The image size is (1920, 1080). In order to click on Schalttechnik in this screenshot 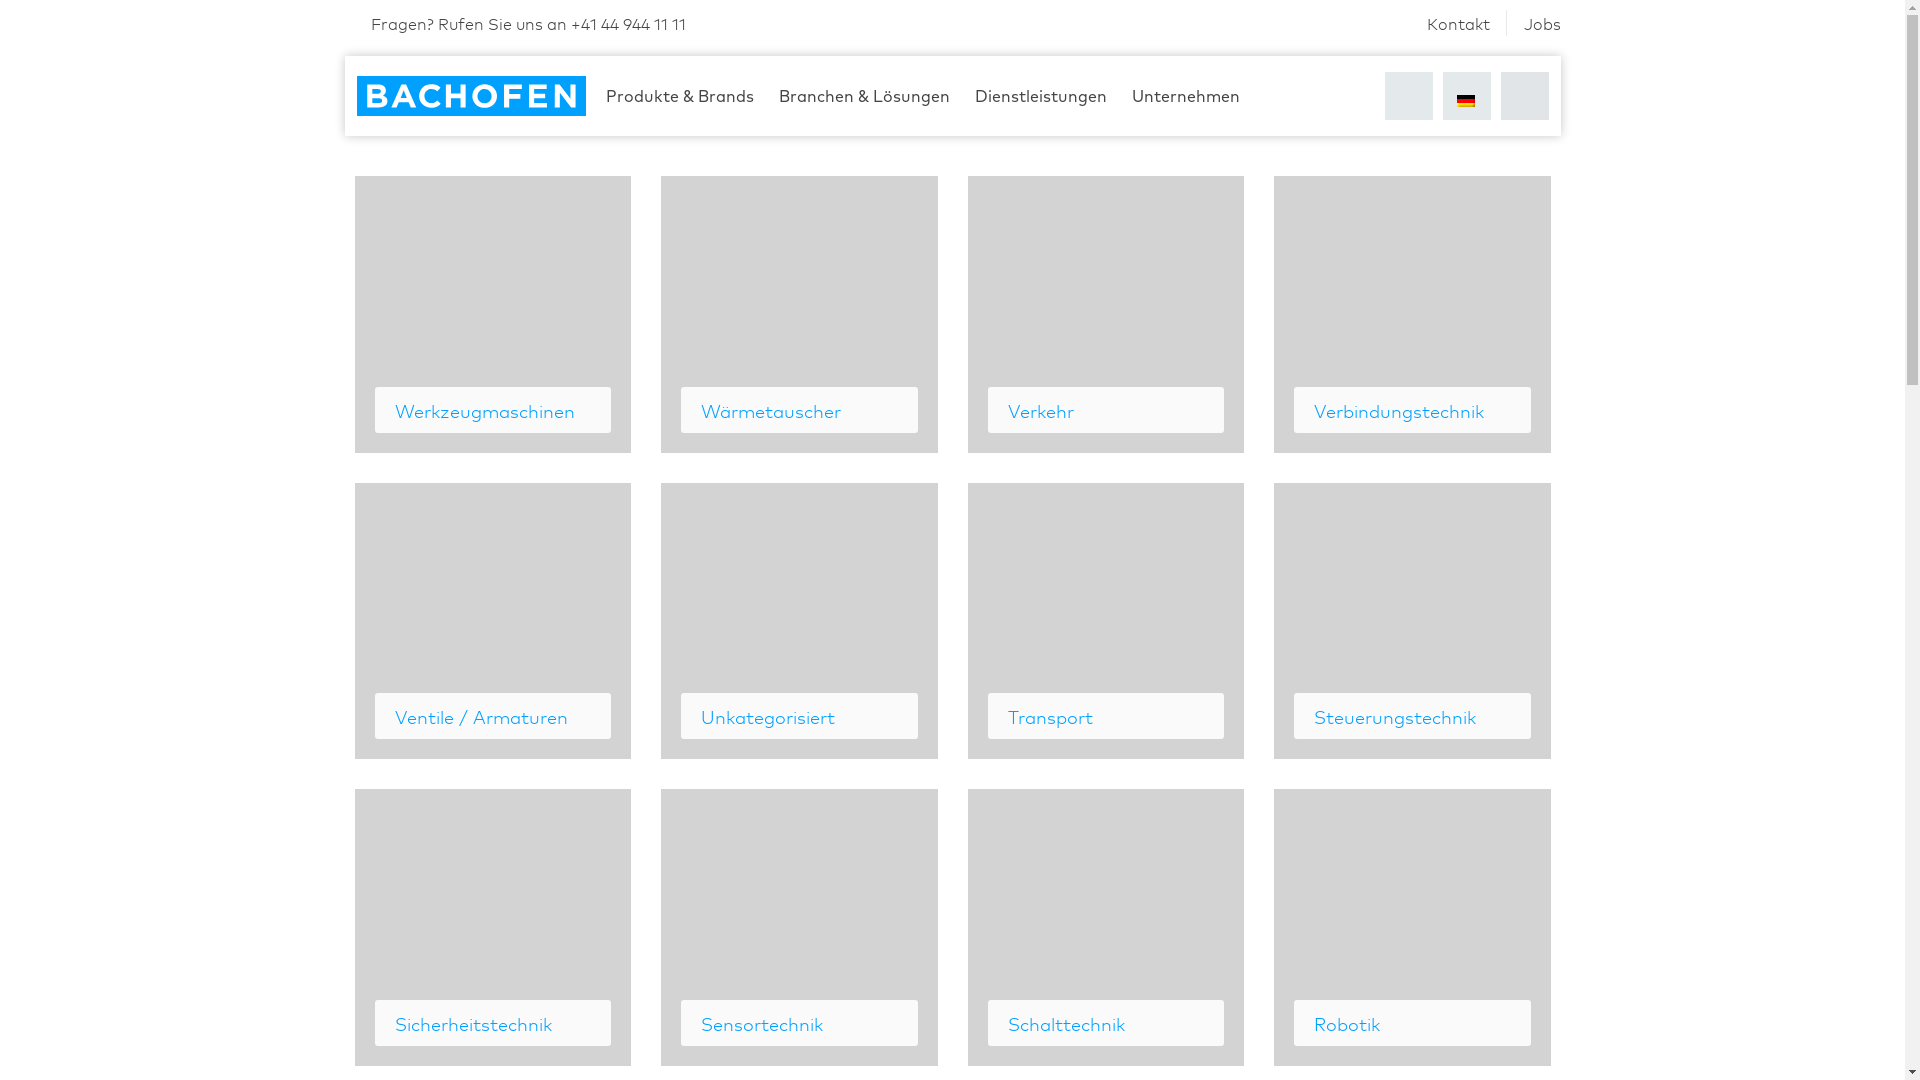, I will do `click(1106, 928)`.